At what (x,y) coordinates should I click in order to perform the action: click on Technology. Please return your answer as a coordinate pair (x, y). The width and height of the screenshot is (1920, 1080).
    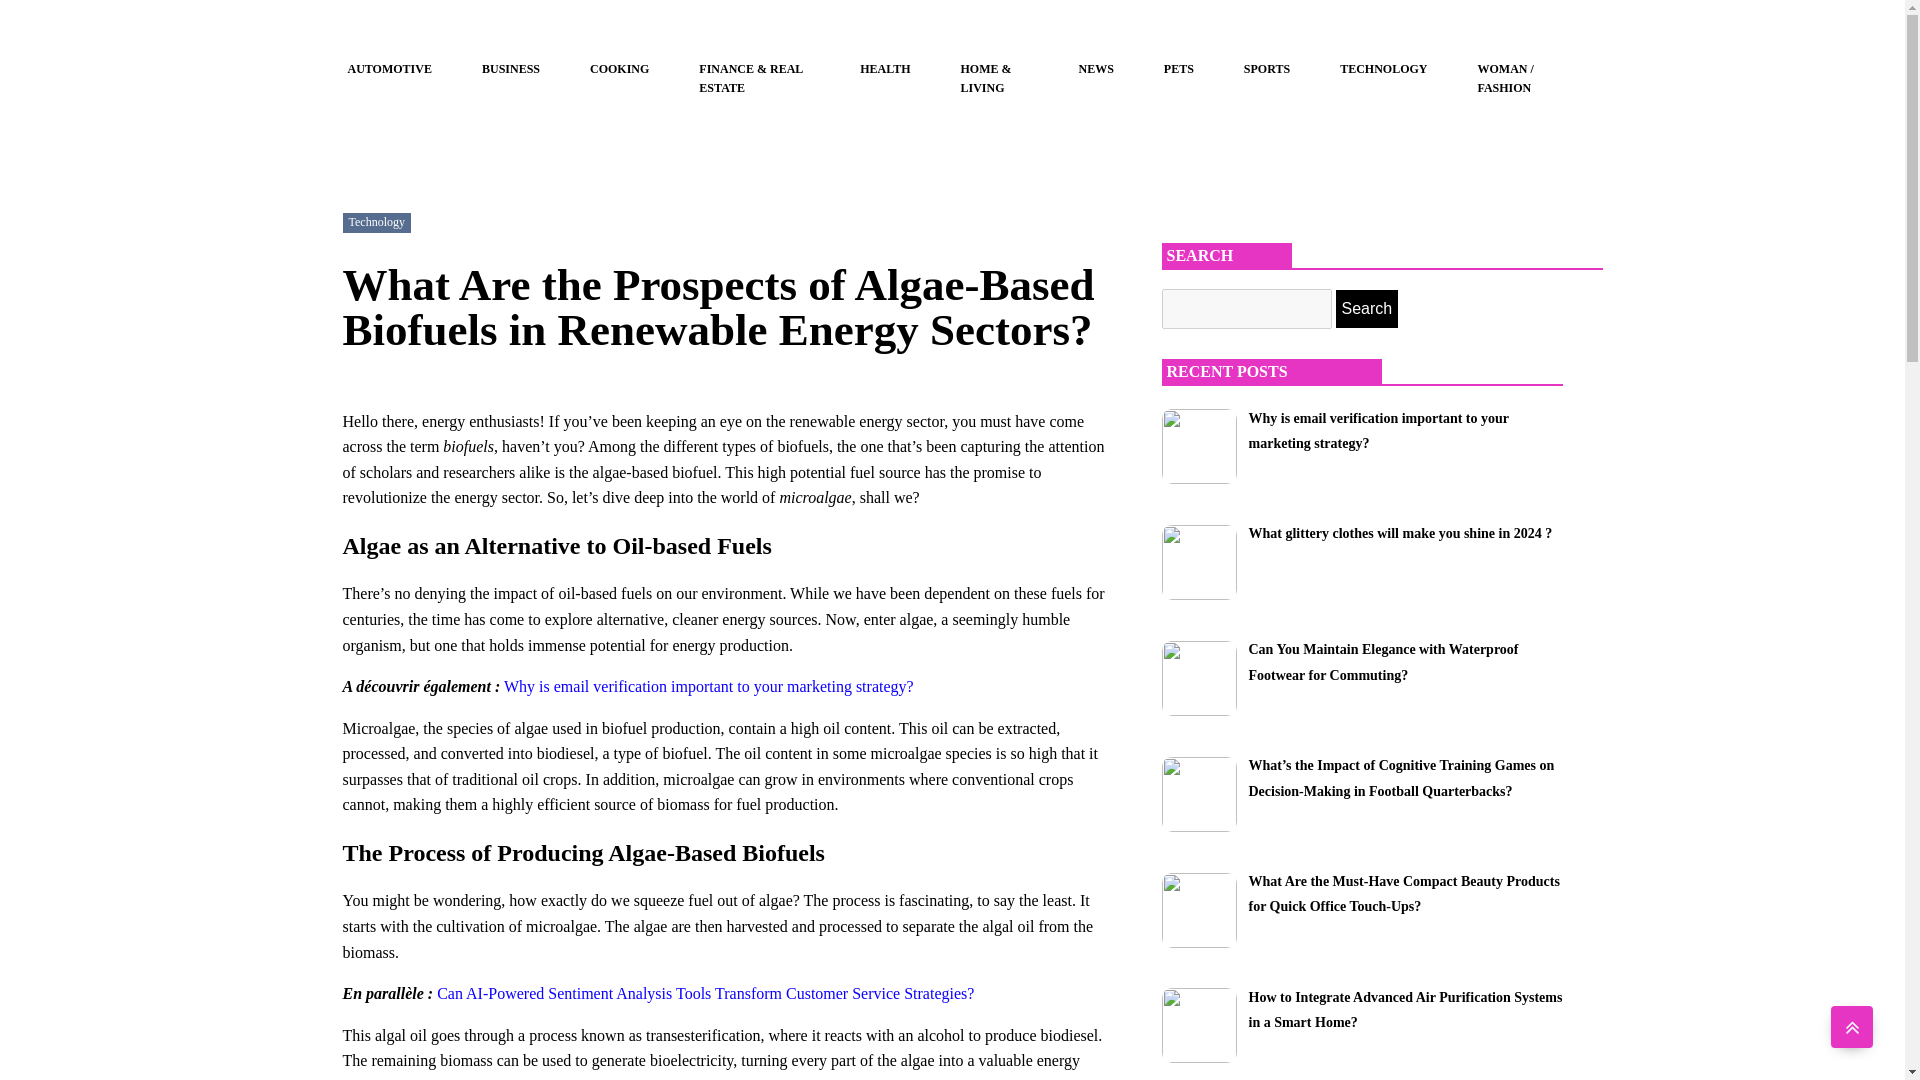
    Looking at the image, I should click on (375, 221).